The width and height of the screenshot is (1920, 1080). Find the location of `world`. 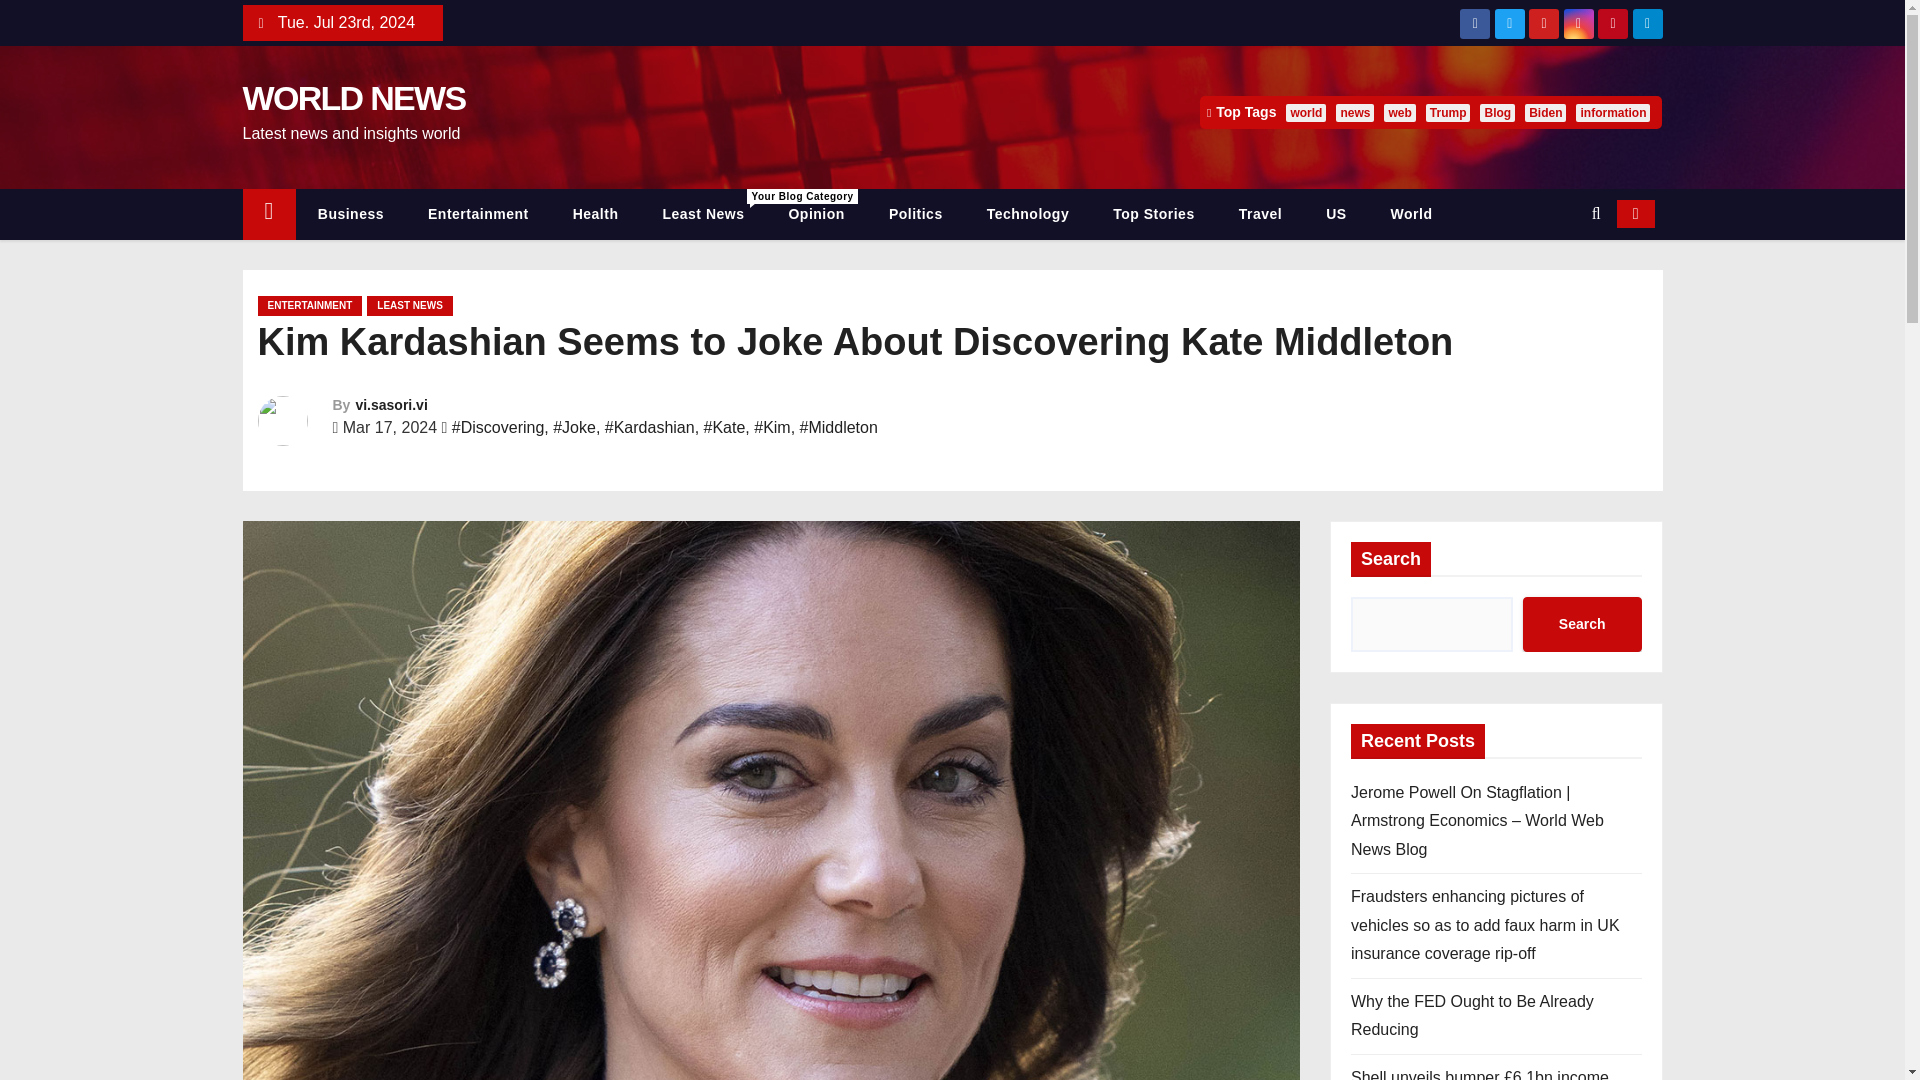

world is located at coordinates (1306, 112).